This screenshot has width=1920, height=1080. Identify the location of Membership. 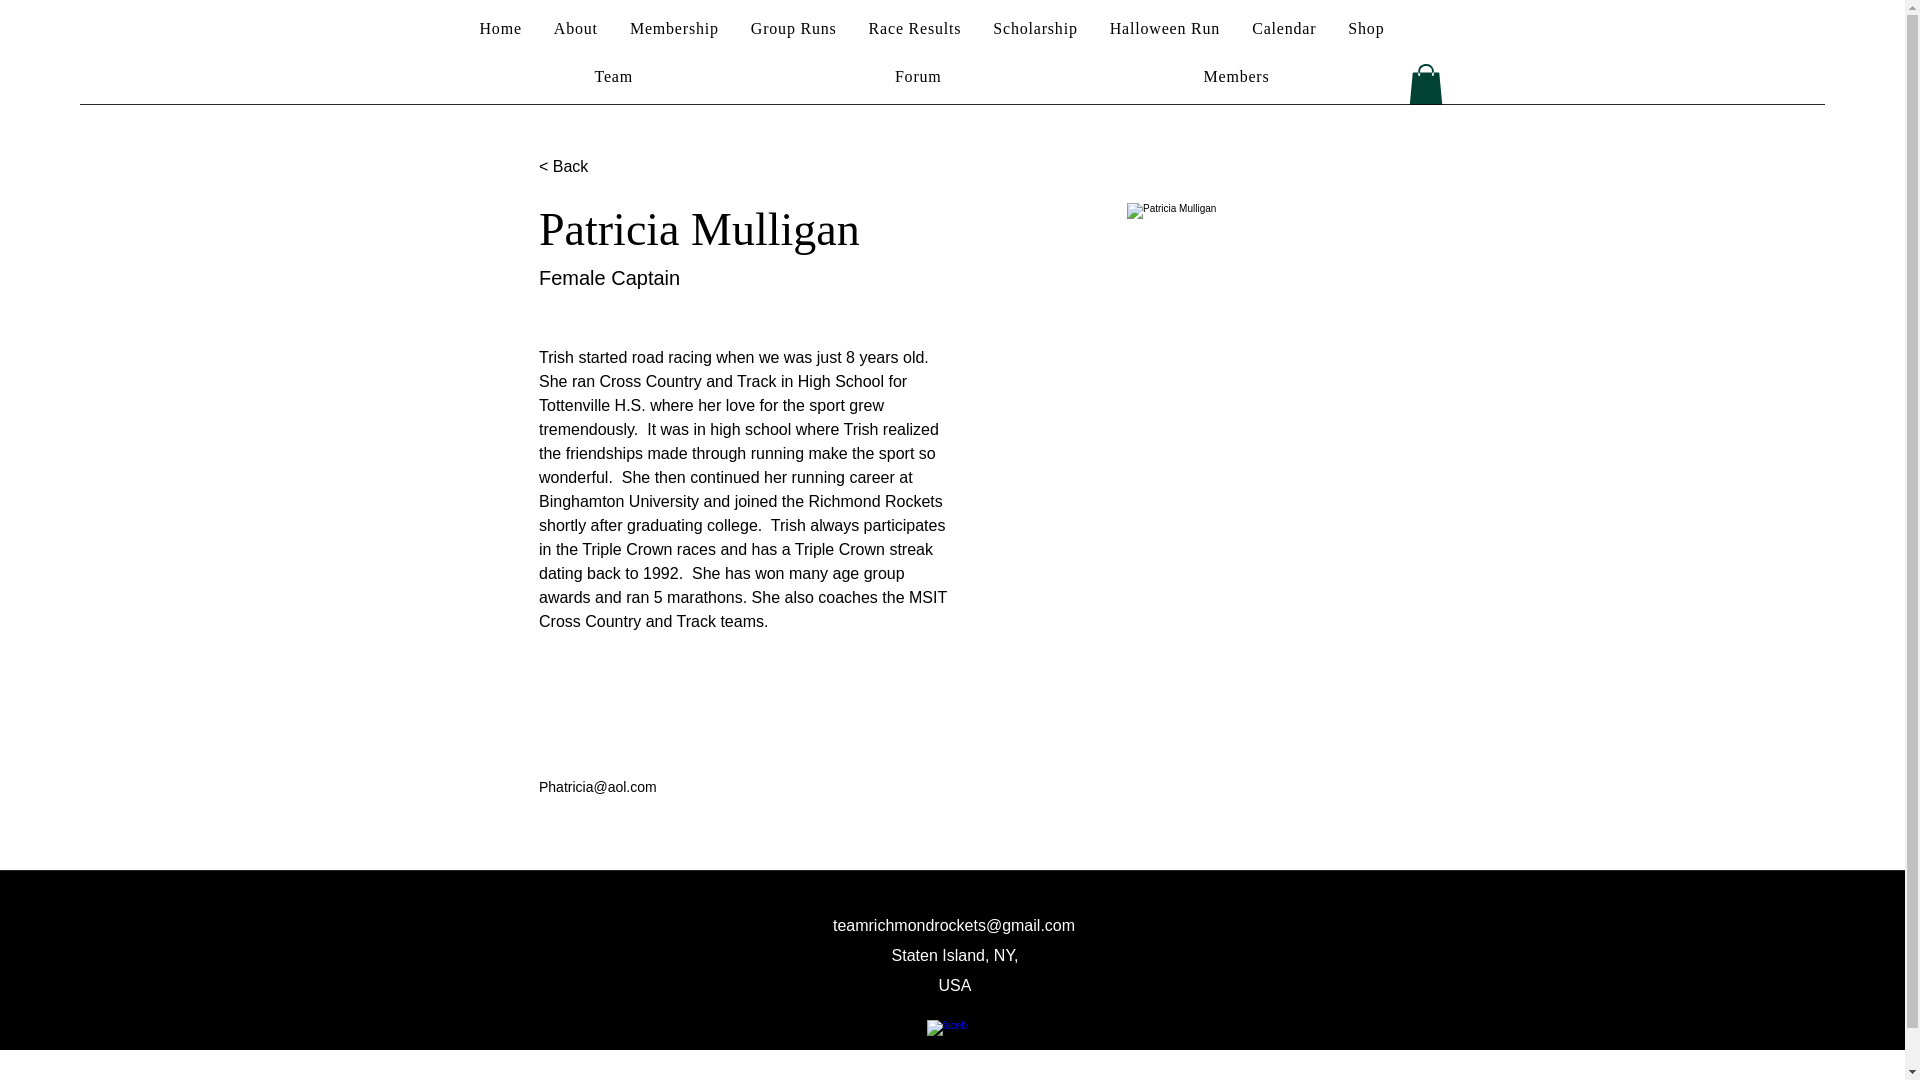
(674, 28).